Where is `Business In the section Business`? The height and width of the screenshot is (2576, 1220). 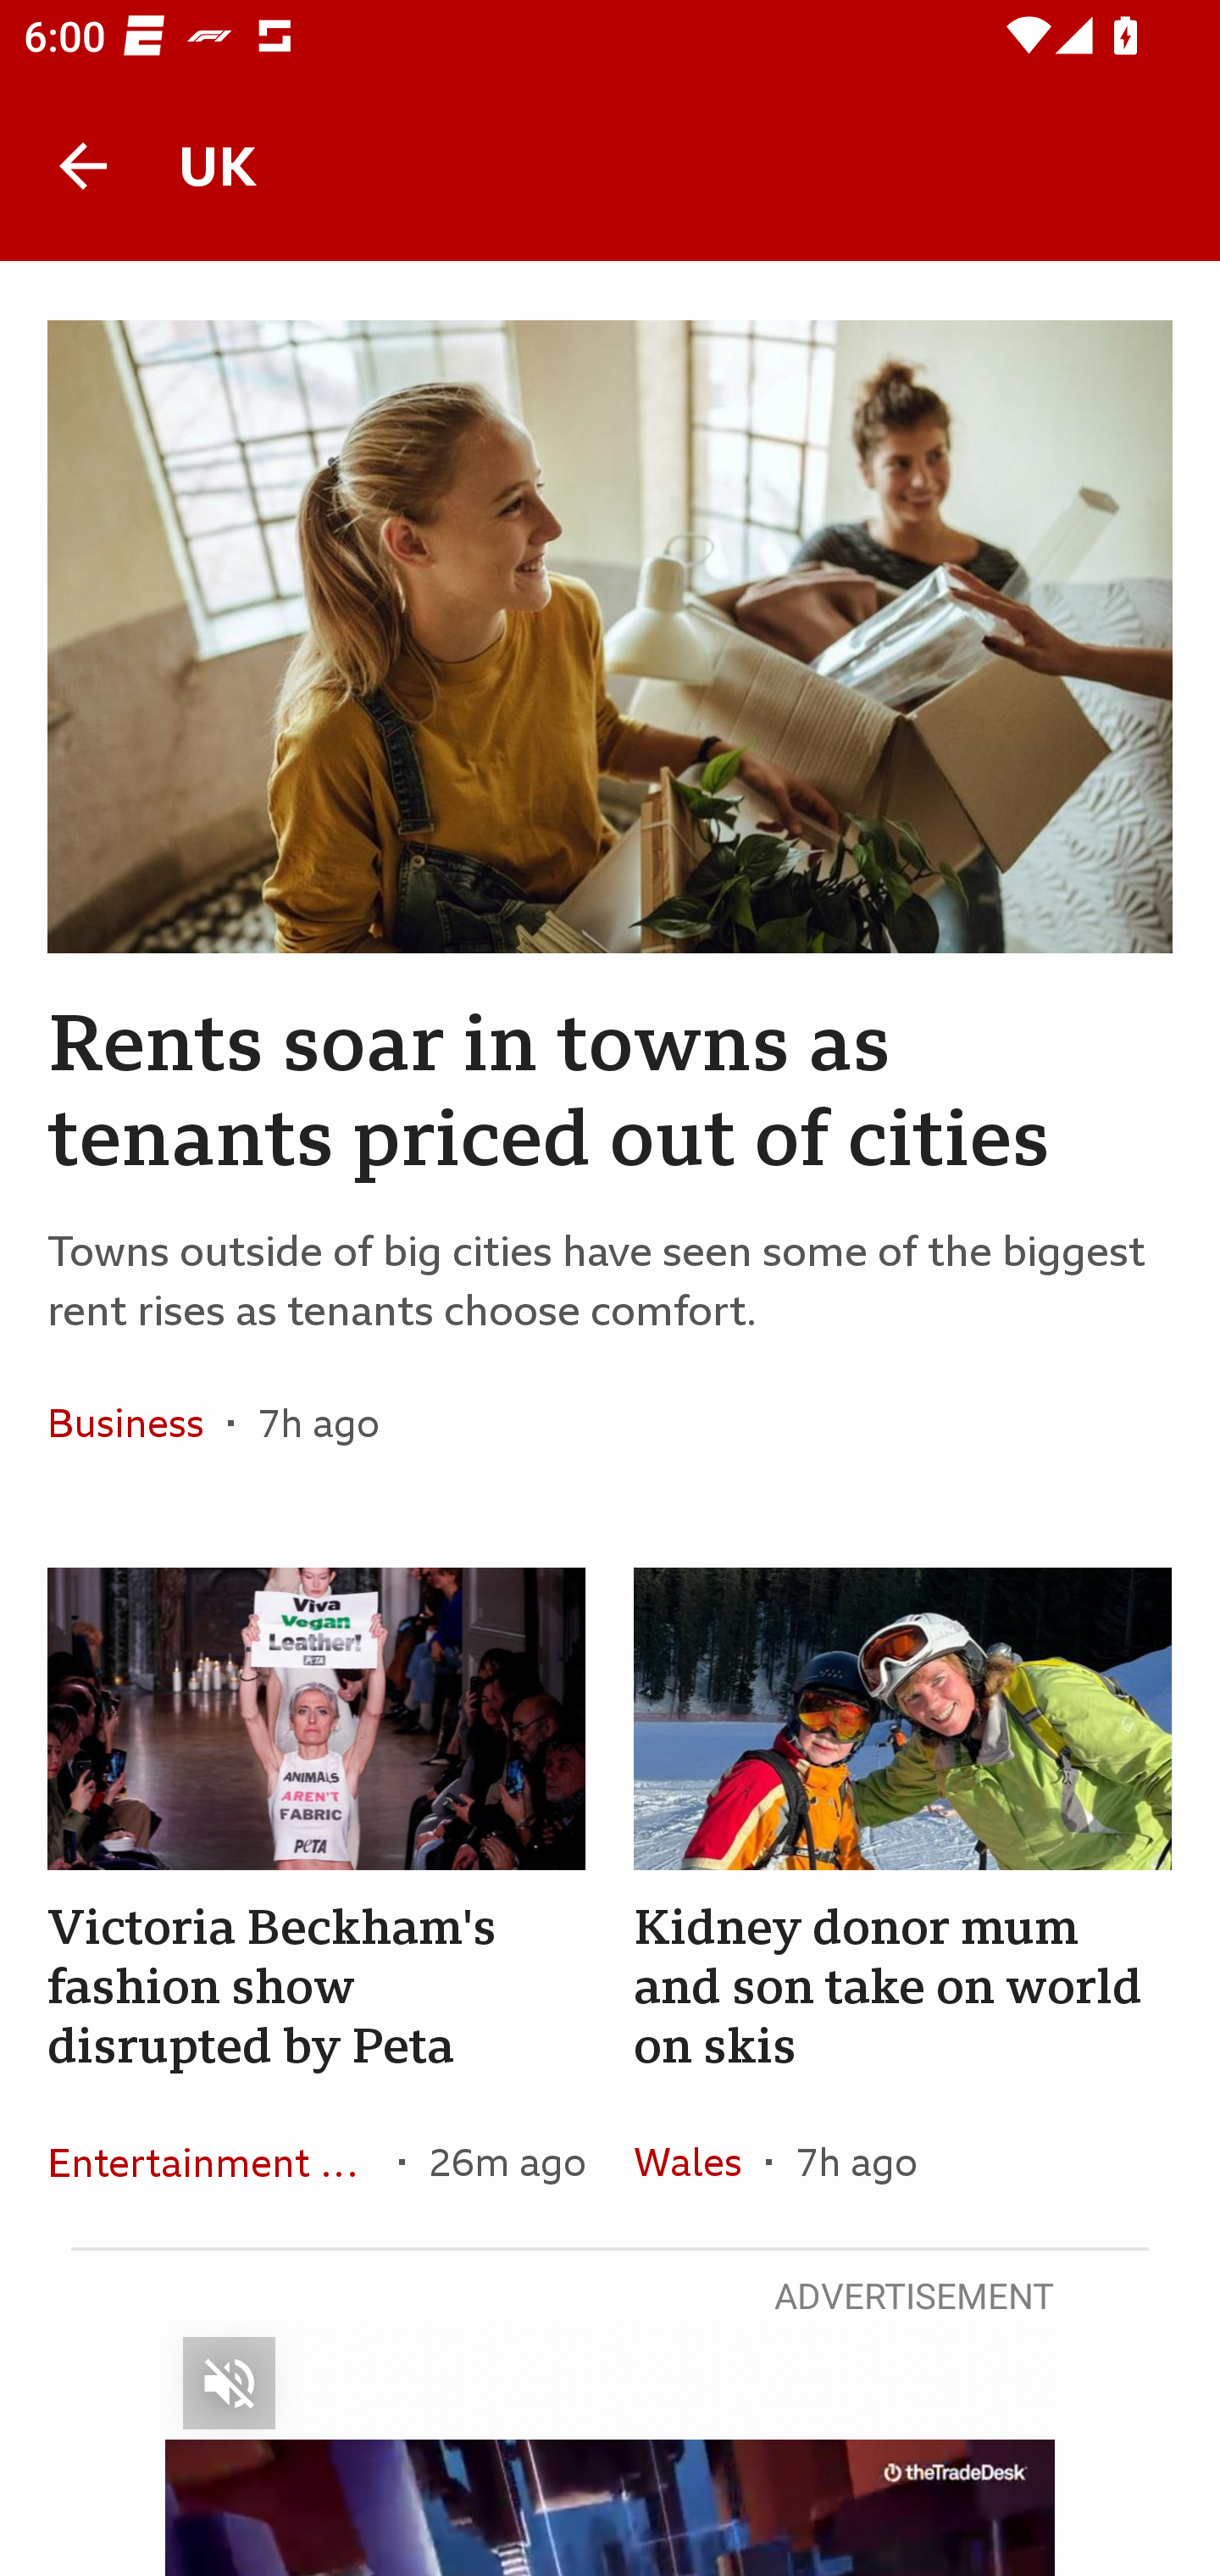
Business In the section Business is located at coordinates (137, 1423).